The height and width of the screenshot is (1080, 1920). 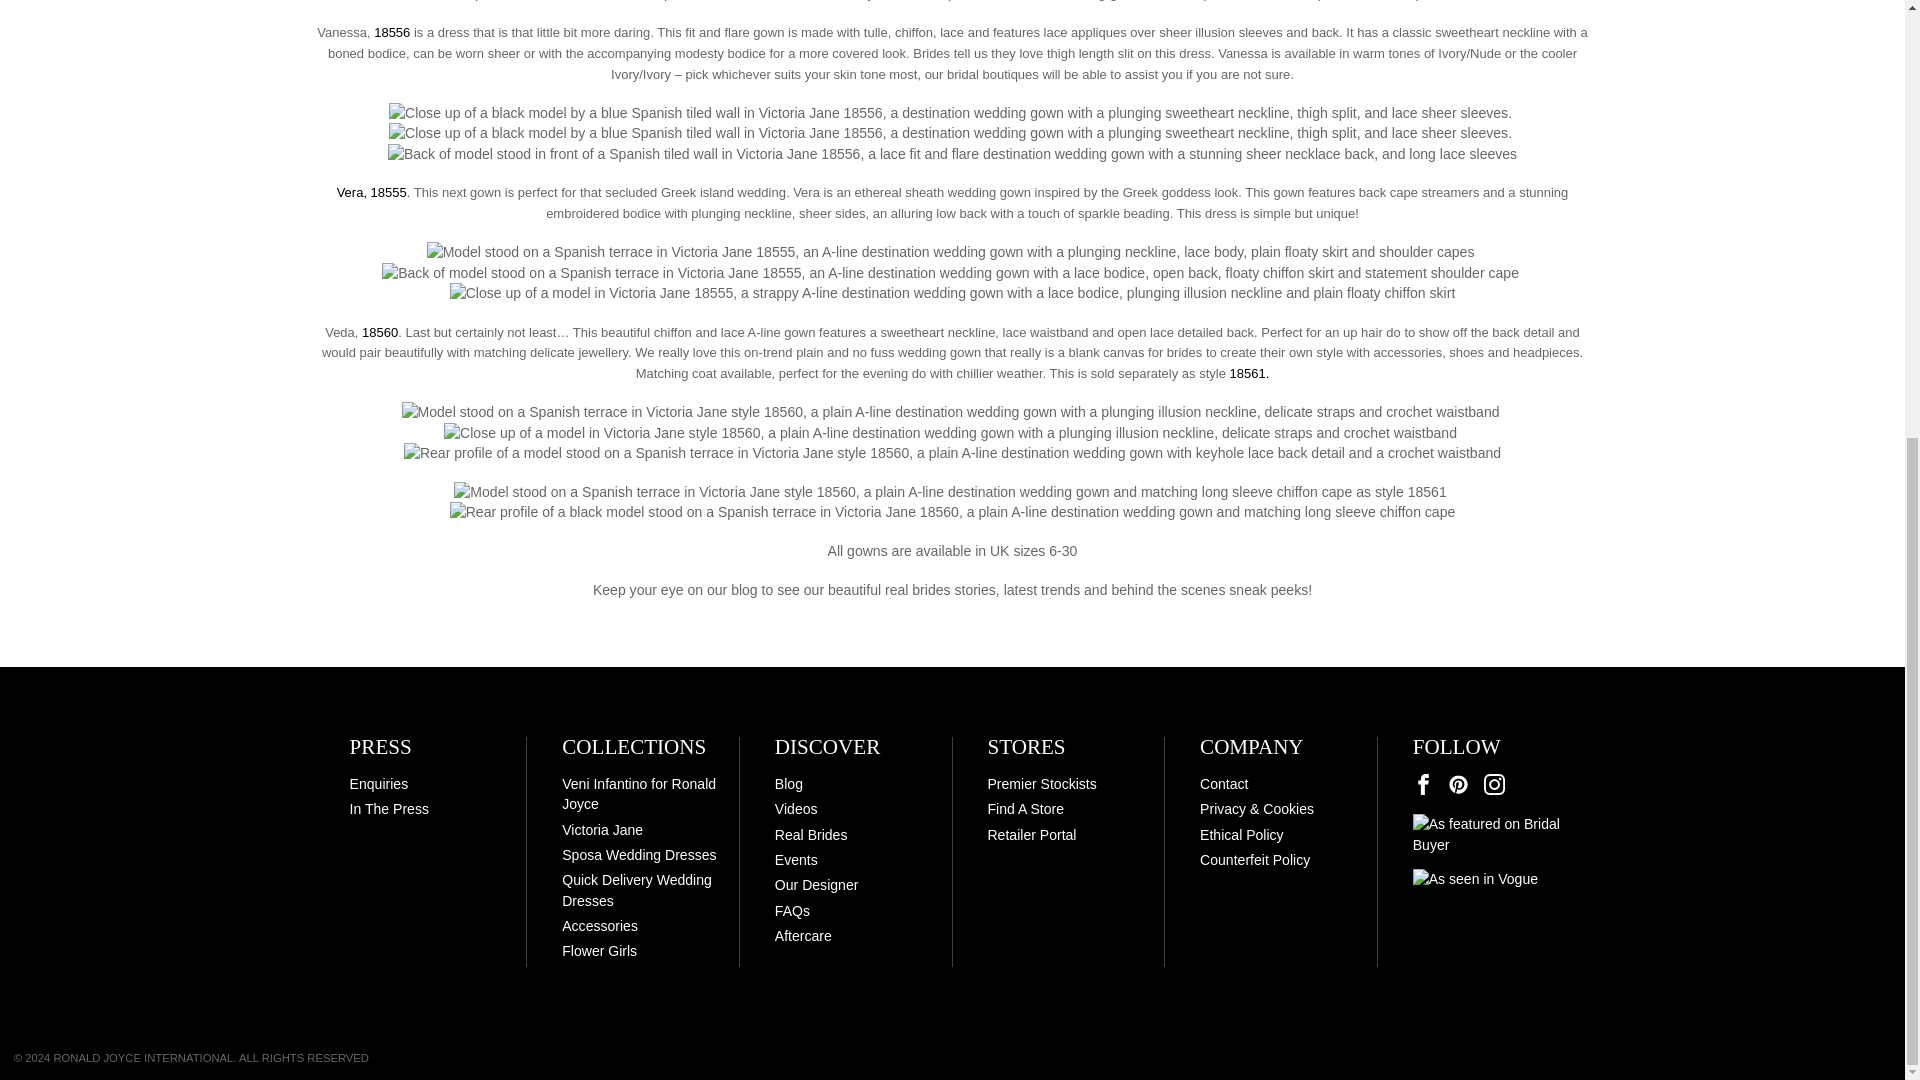 I want to click on 18556, so click(x=392, y=32).